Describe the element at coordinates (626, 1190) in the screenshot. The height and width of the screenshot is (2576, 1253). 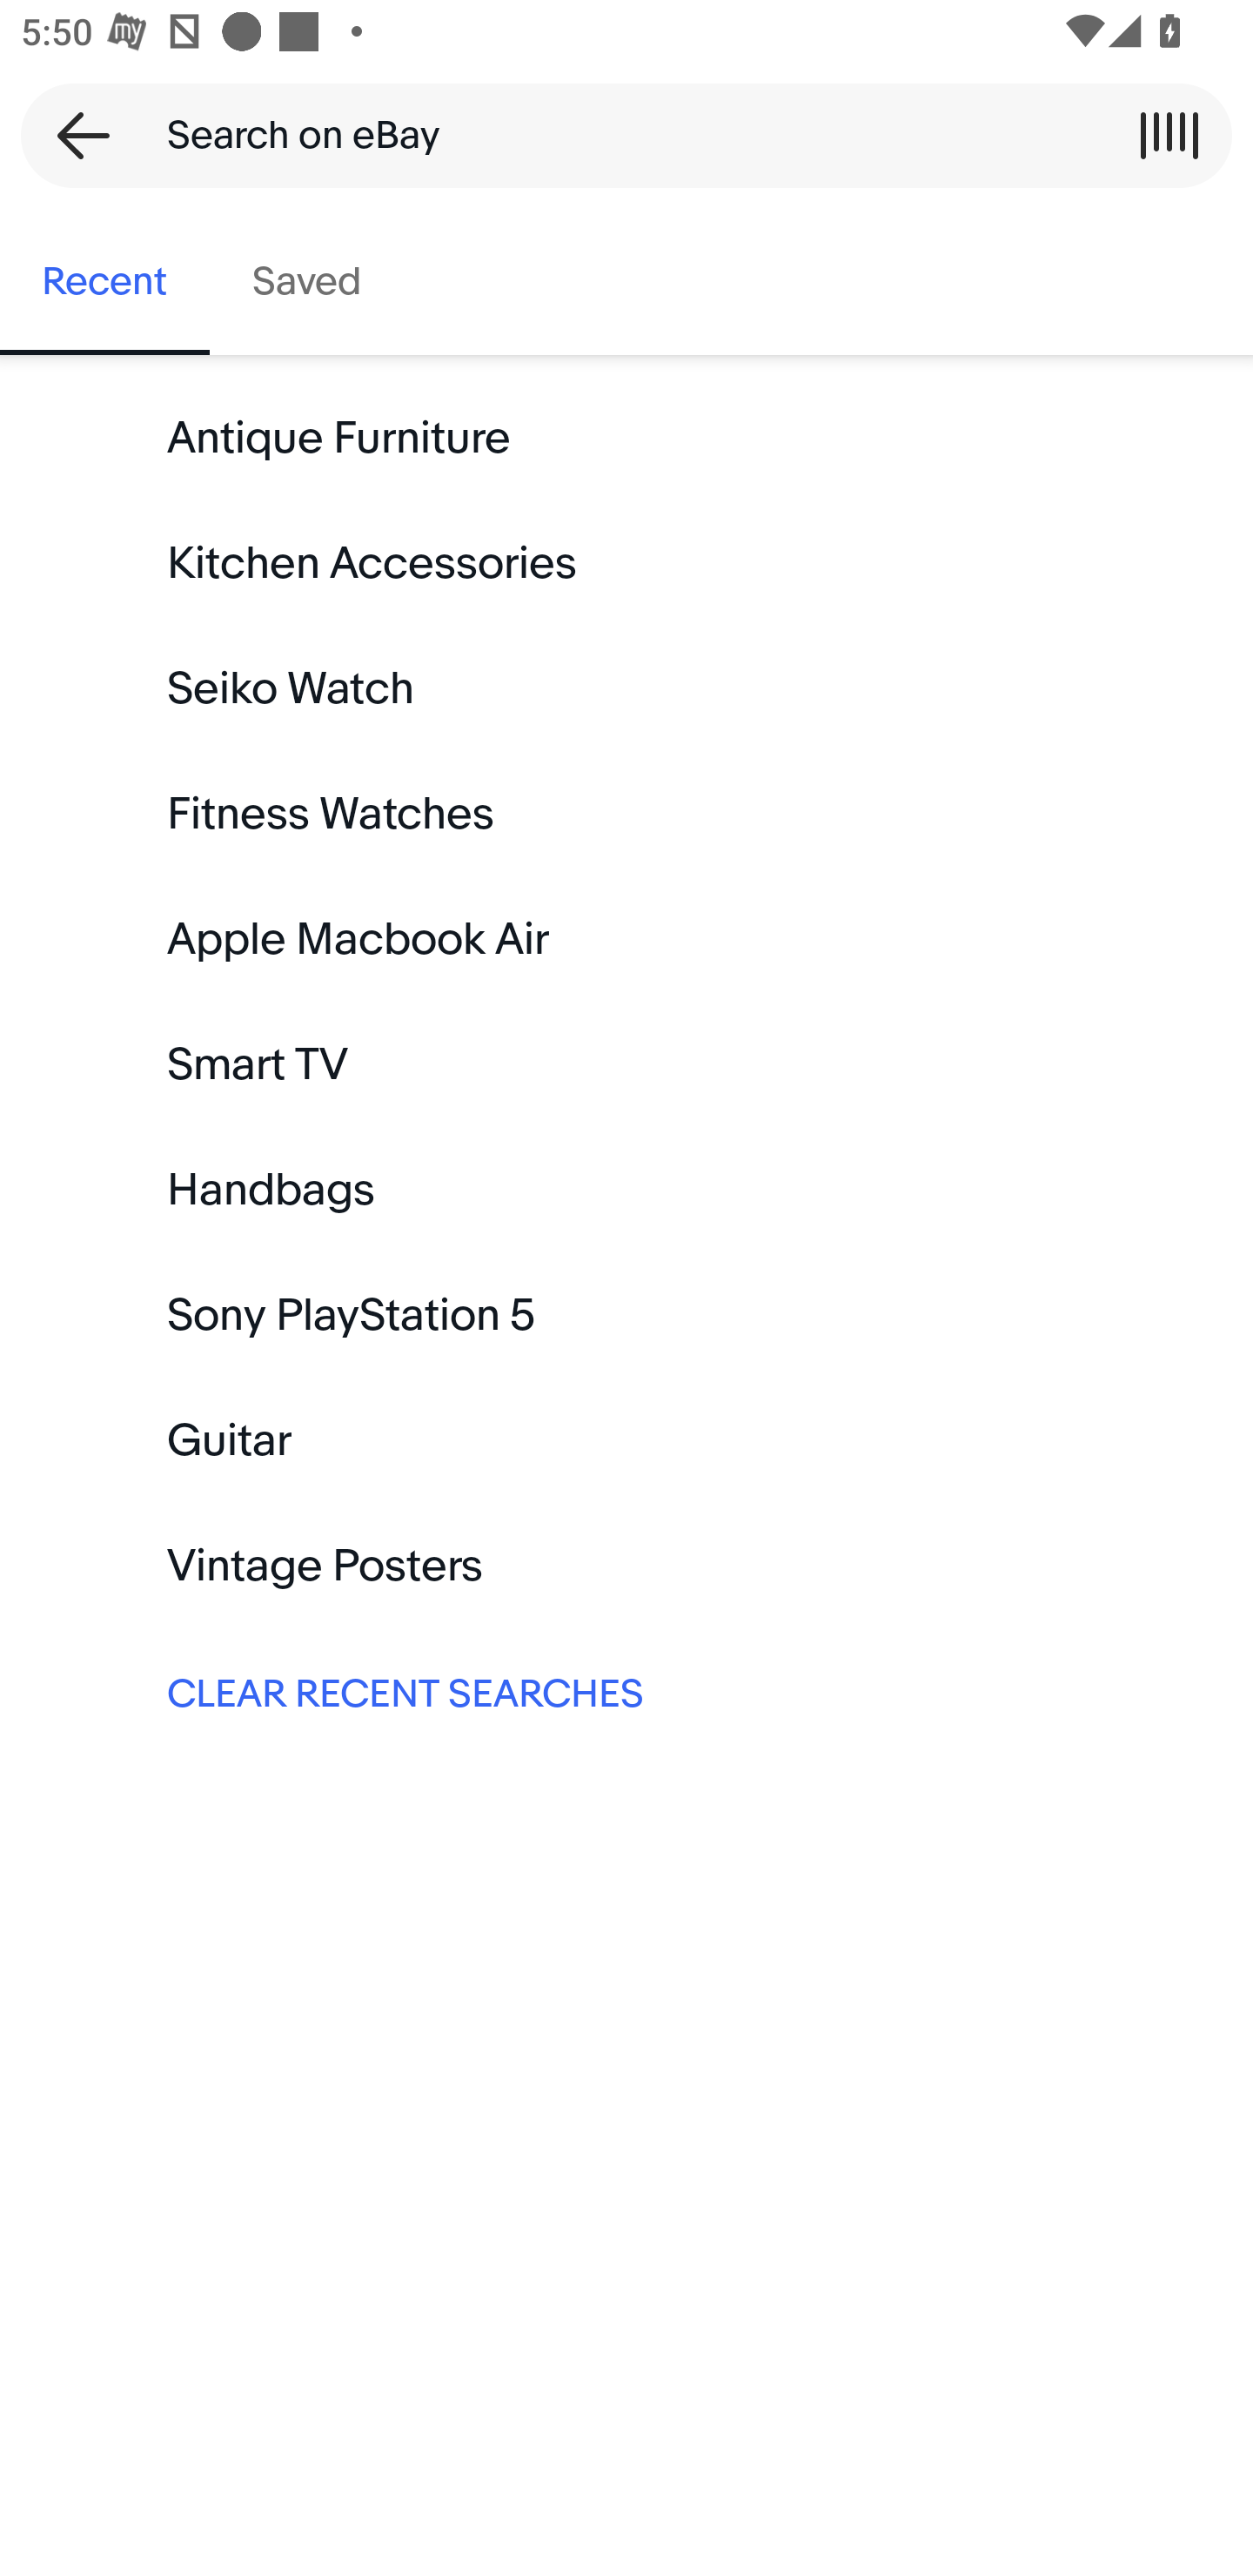
I see `Handbags Keyword search Handbags:` at that location.